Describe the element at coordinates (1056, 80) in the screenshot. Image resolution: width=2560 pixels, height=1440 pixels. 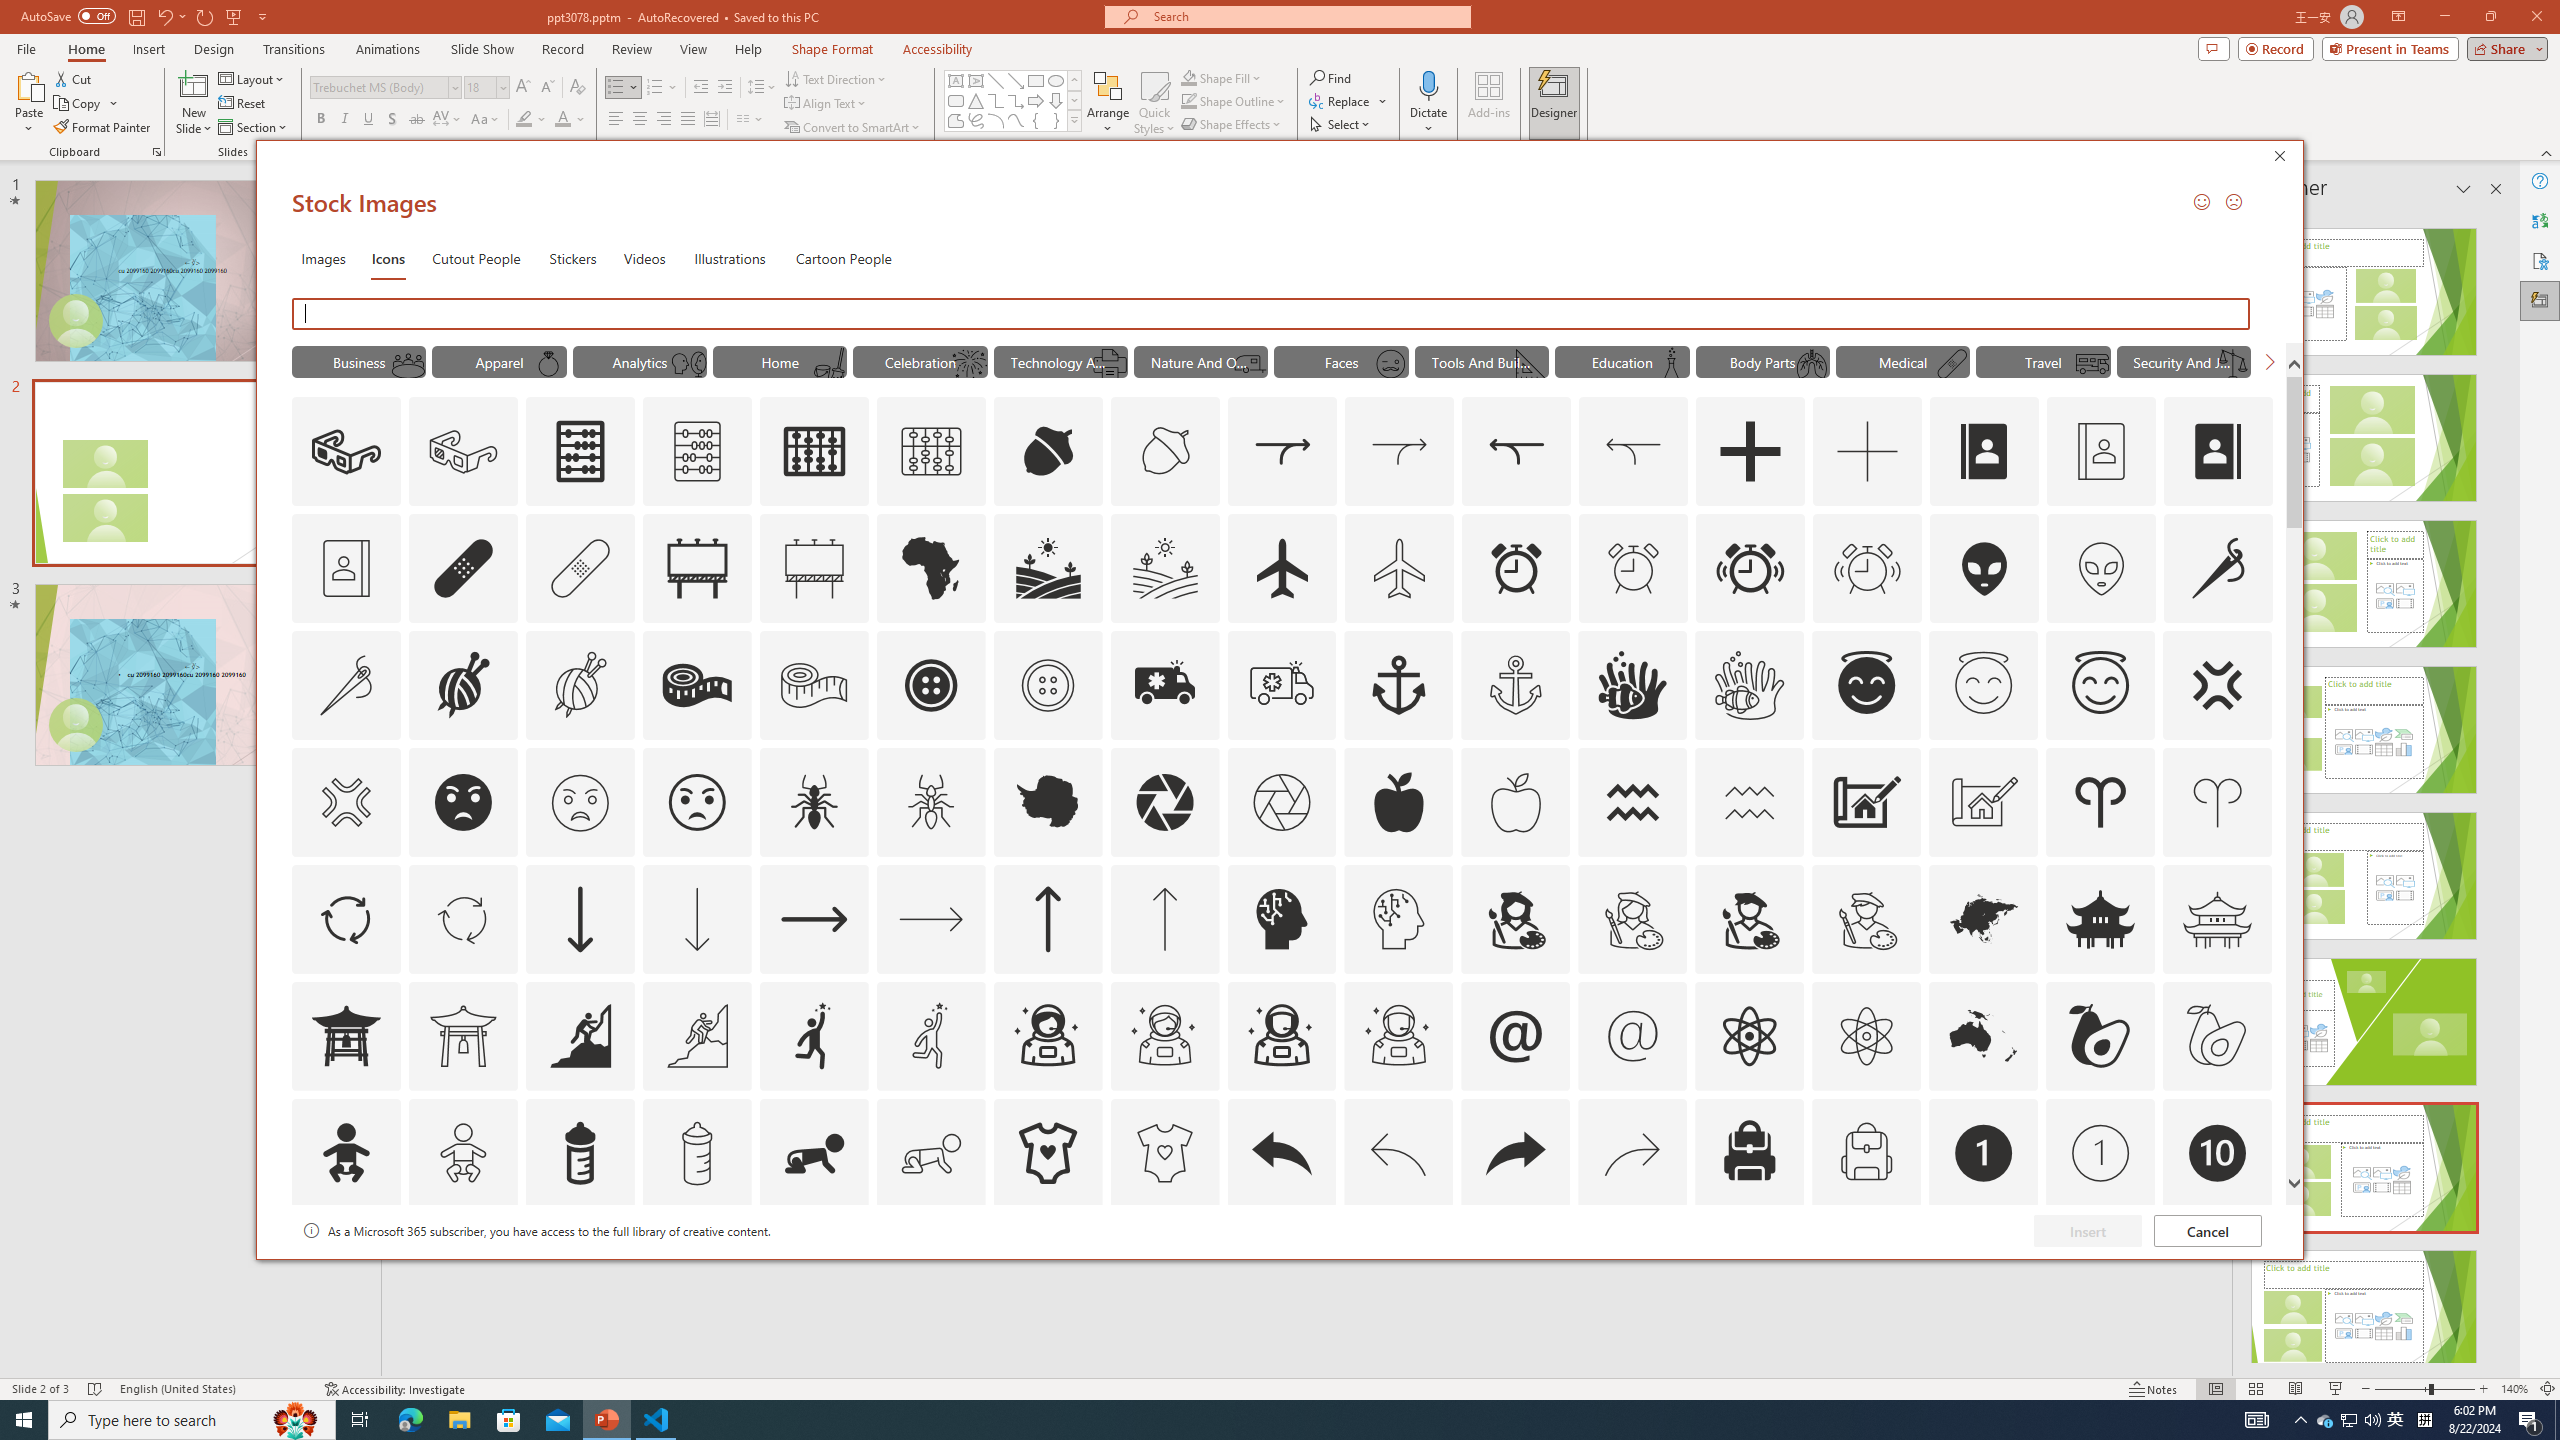
I see `Oval` at that location.